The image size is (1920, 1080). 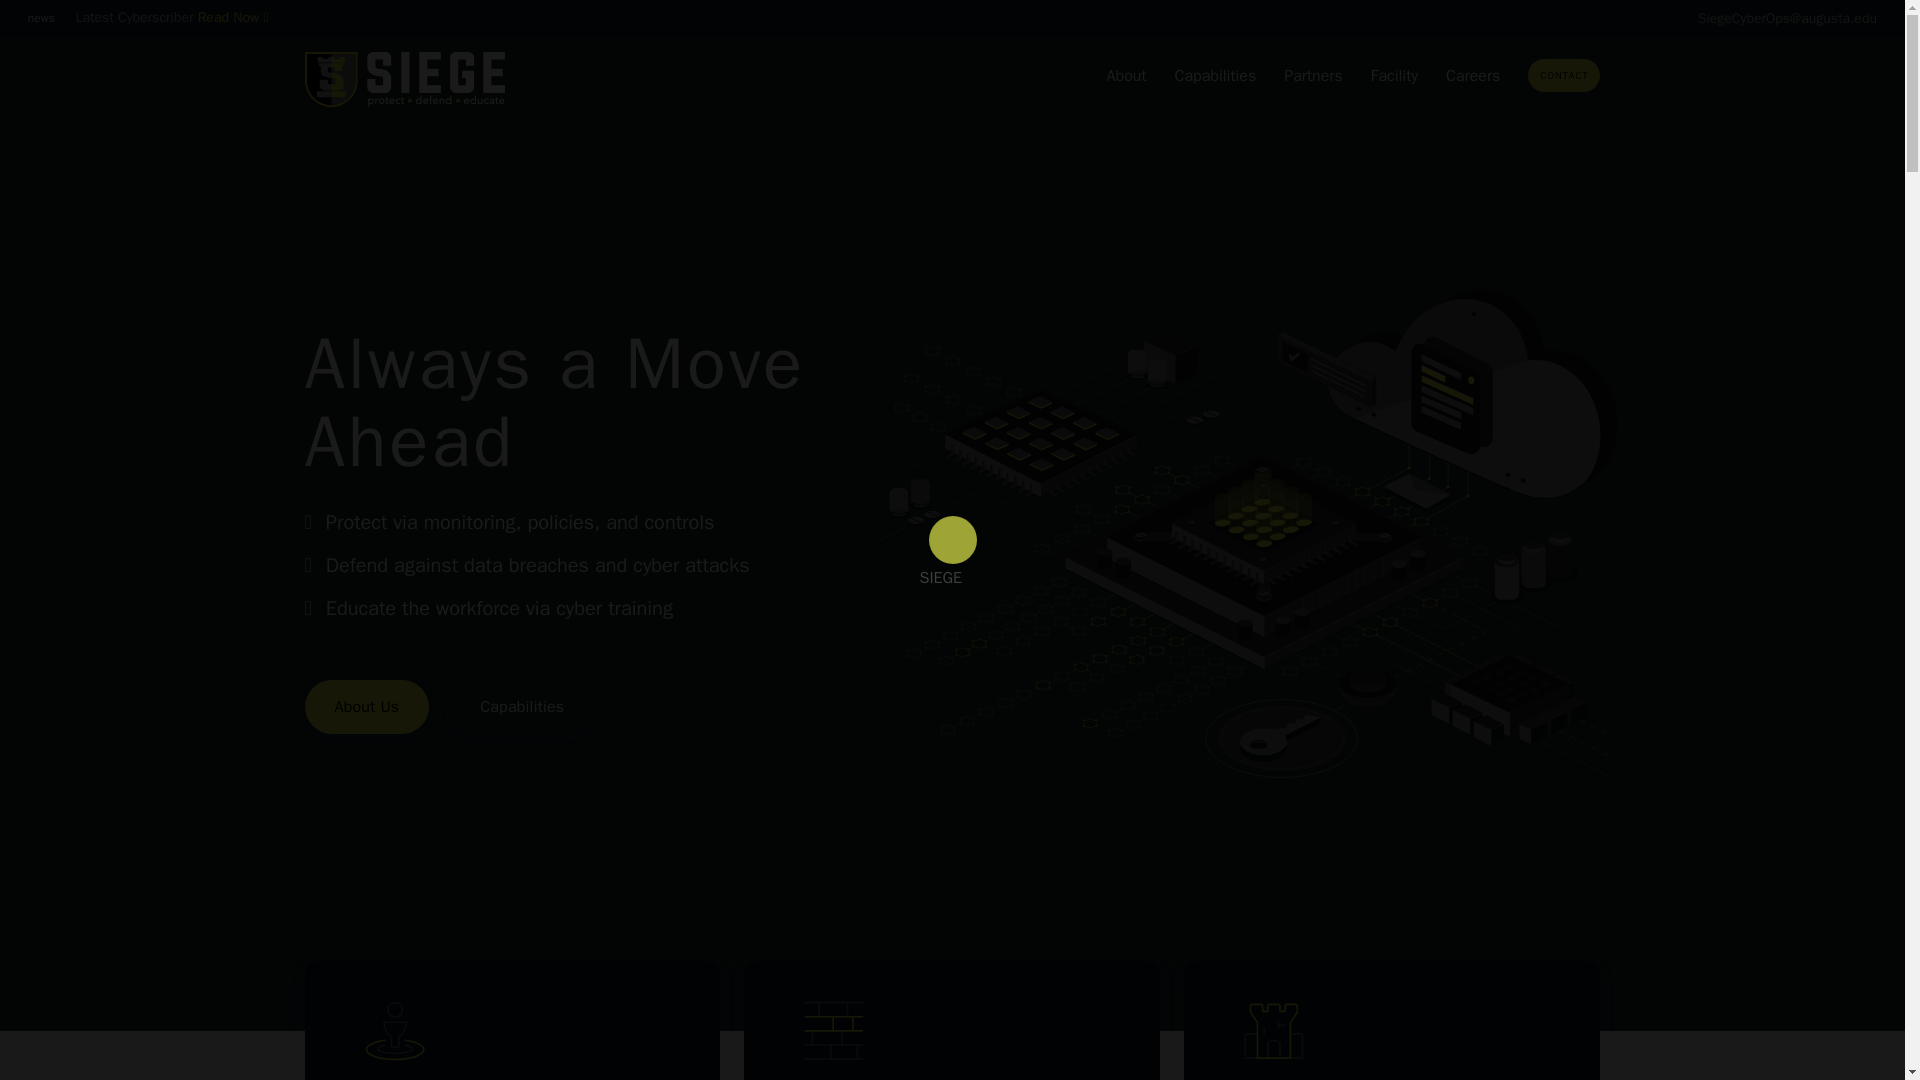 What do you see at coordinates (1564, 74) in the screenshot?
I see `CONTACT` at bounding box center [1564, 74].